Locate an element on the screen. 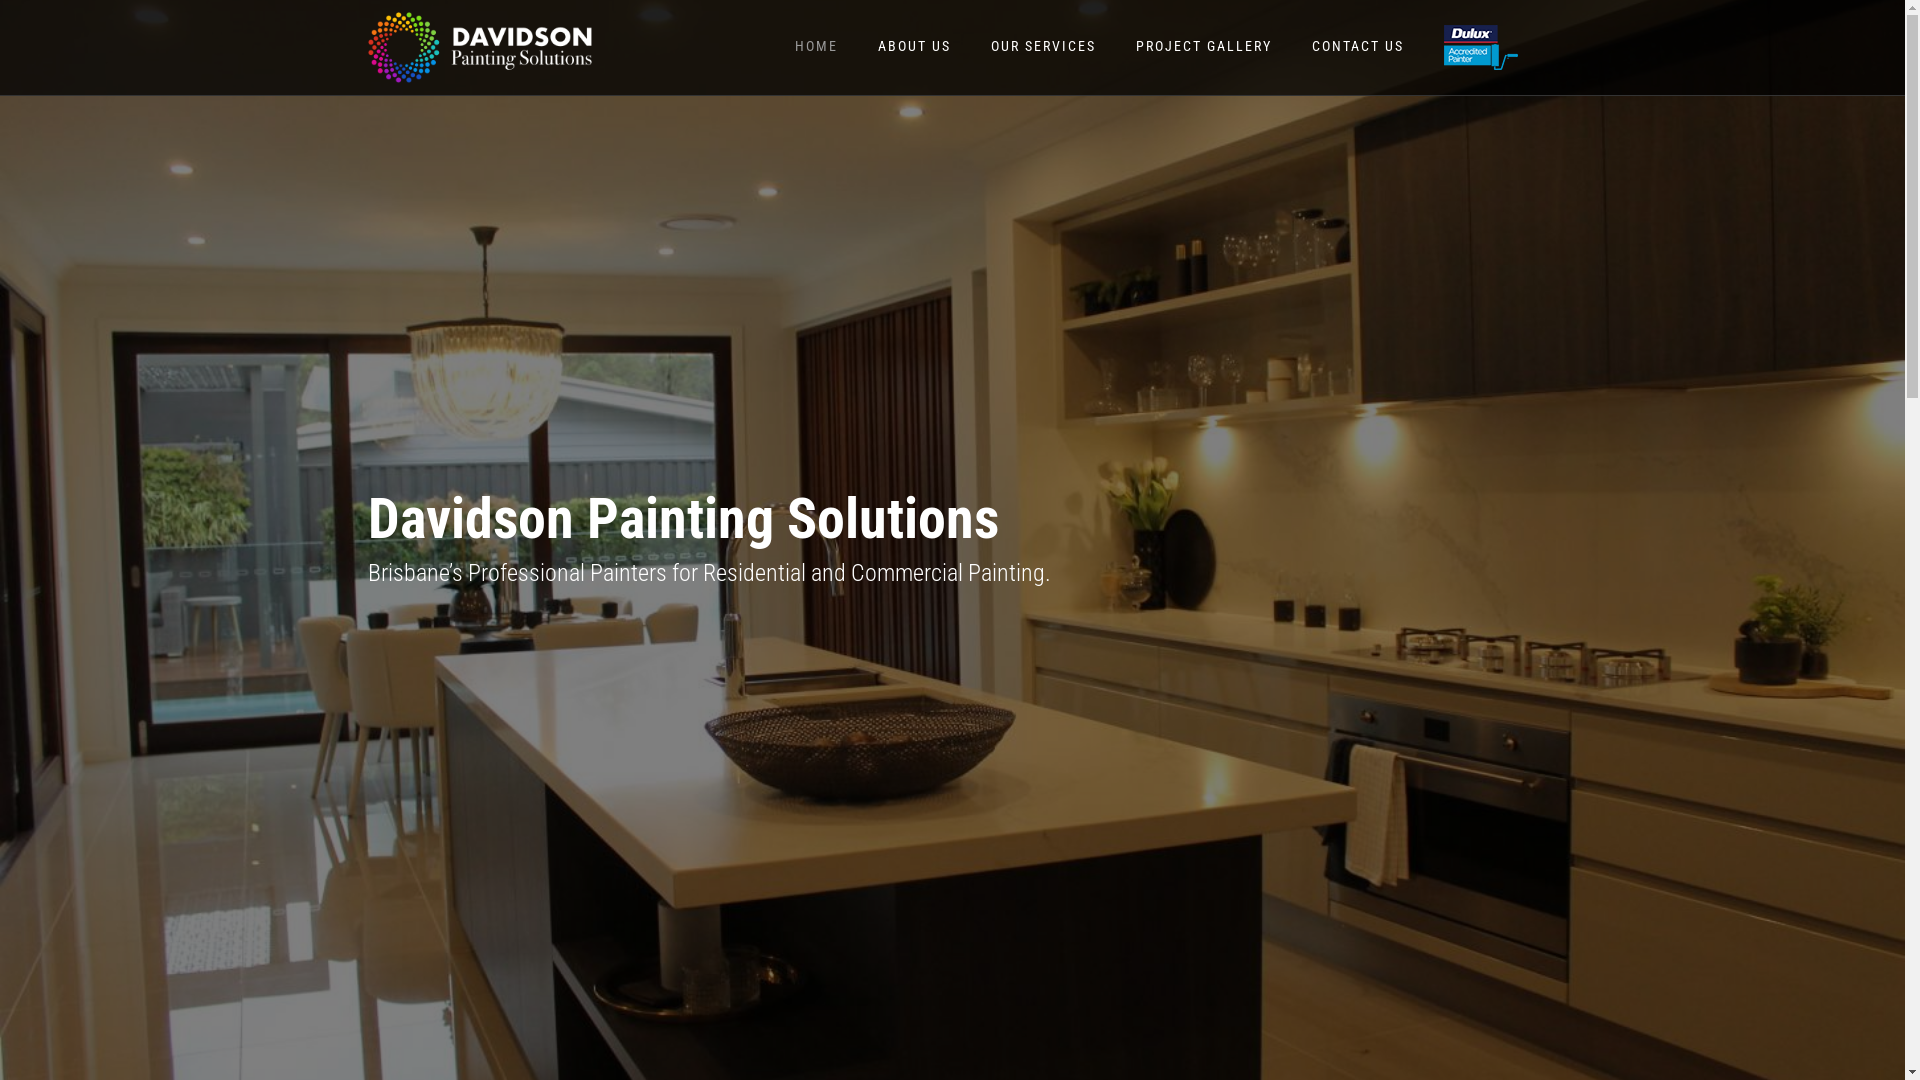 The width and height of the screenshot is (1920, 1080). HOME is located at coordinates (816, 46).